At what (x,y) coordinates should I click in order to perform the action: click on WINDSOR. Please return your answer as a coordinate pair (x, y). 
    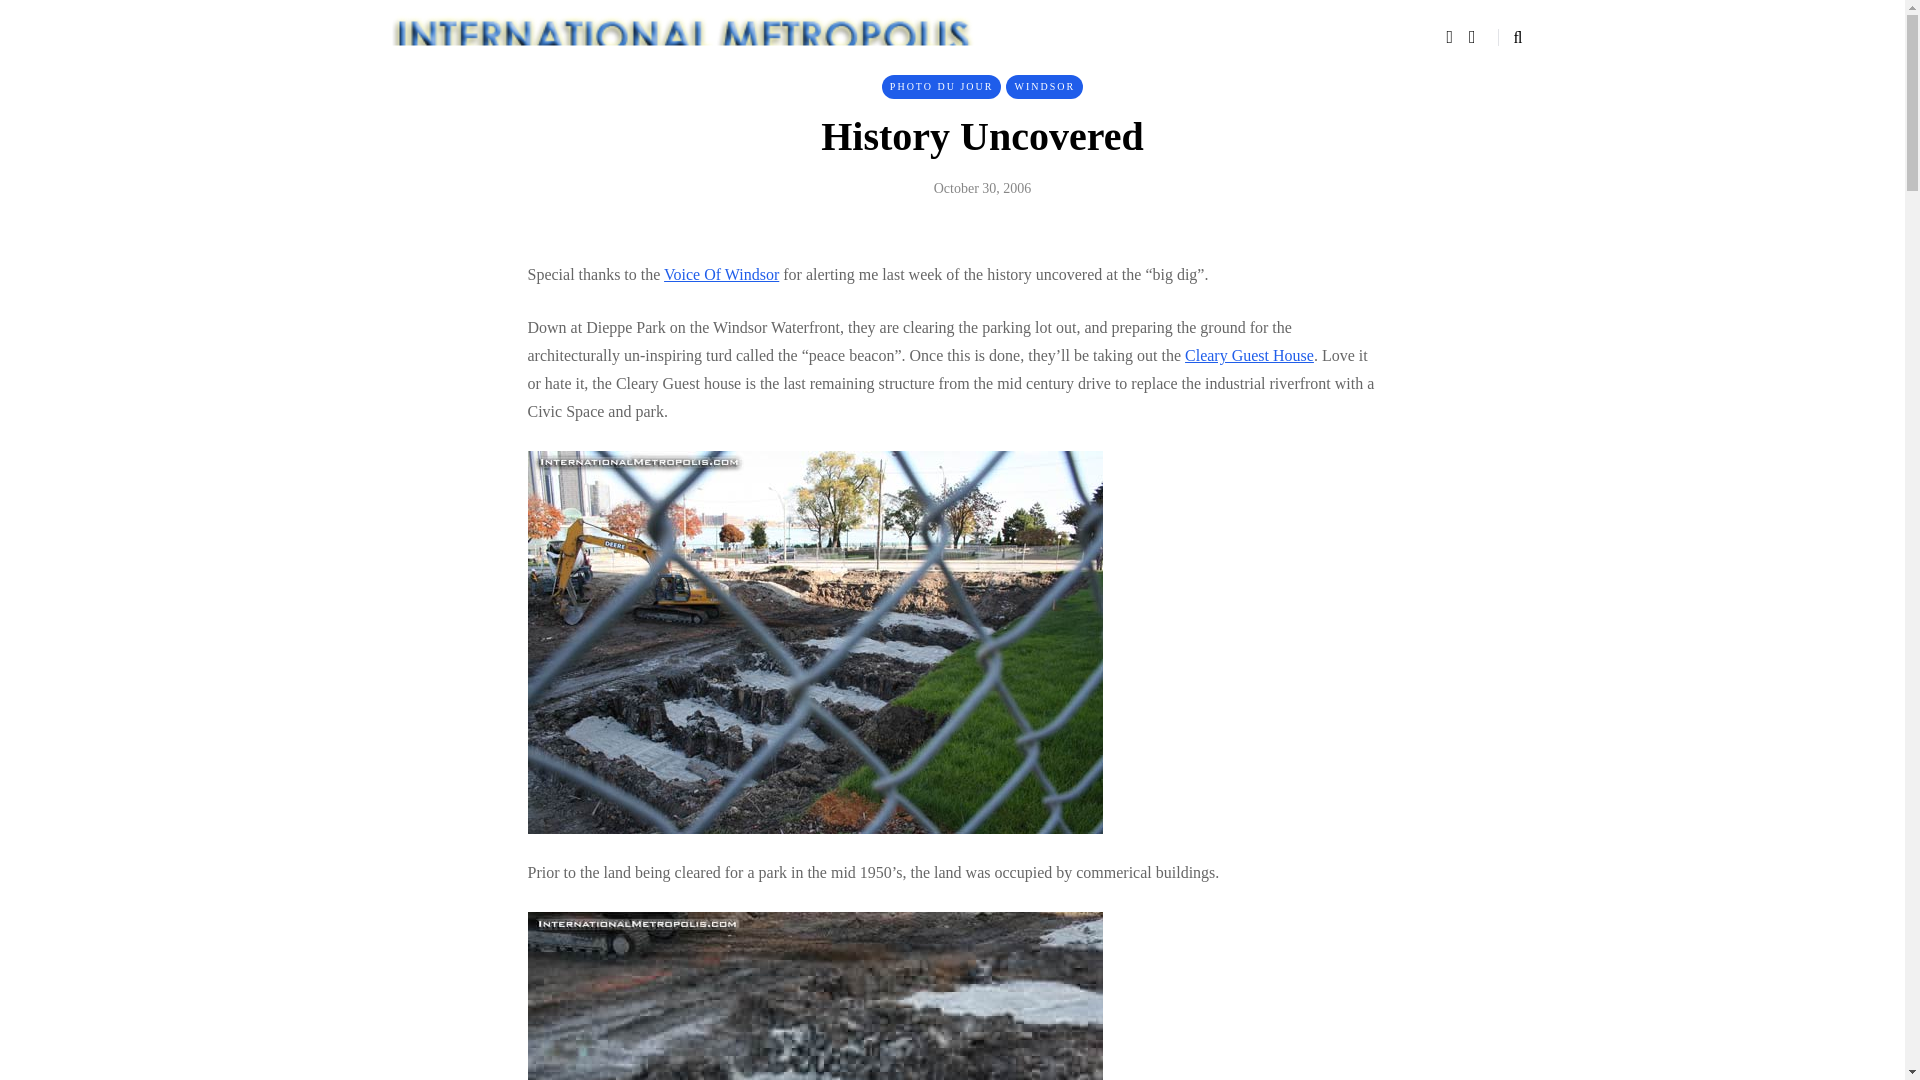
    Looking at the image, I should click on (1044, 86).